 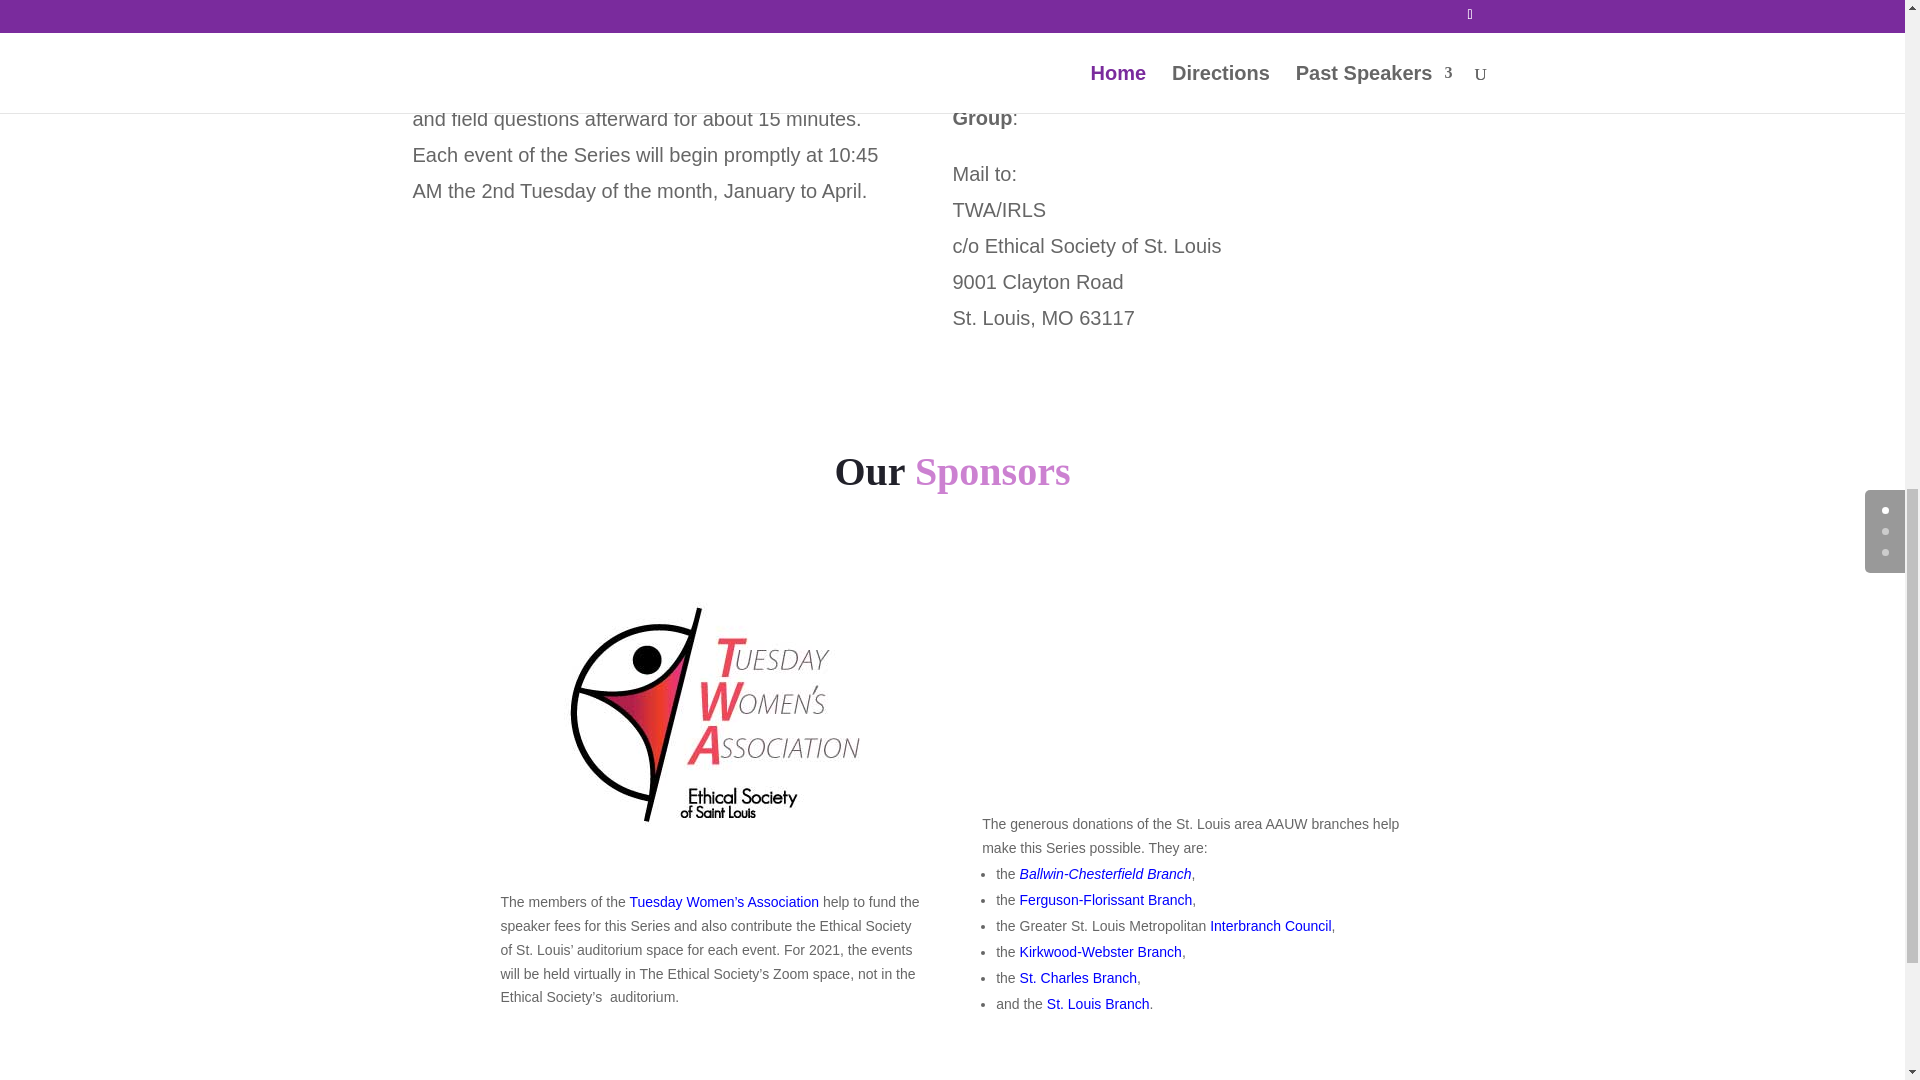 I want to click on Ferguson-Florissant Branch, so click(x=1106, y=900).